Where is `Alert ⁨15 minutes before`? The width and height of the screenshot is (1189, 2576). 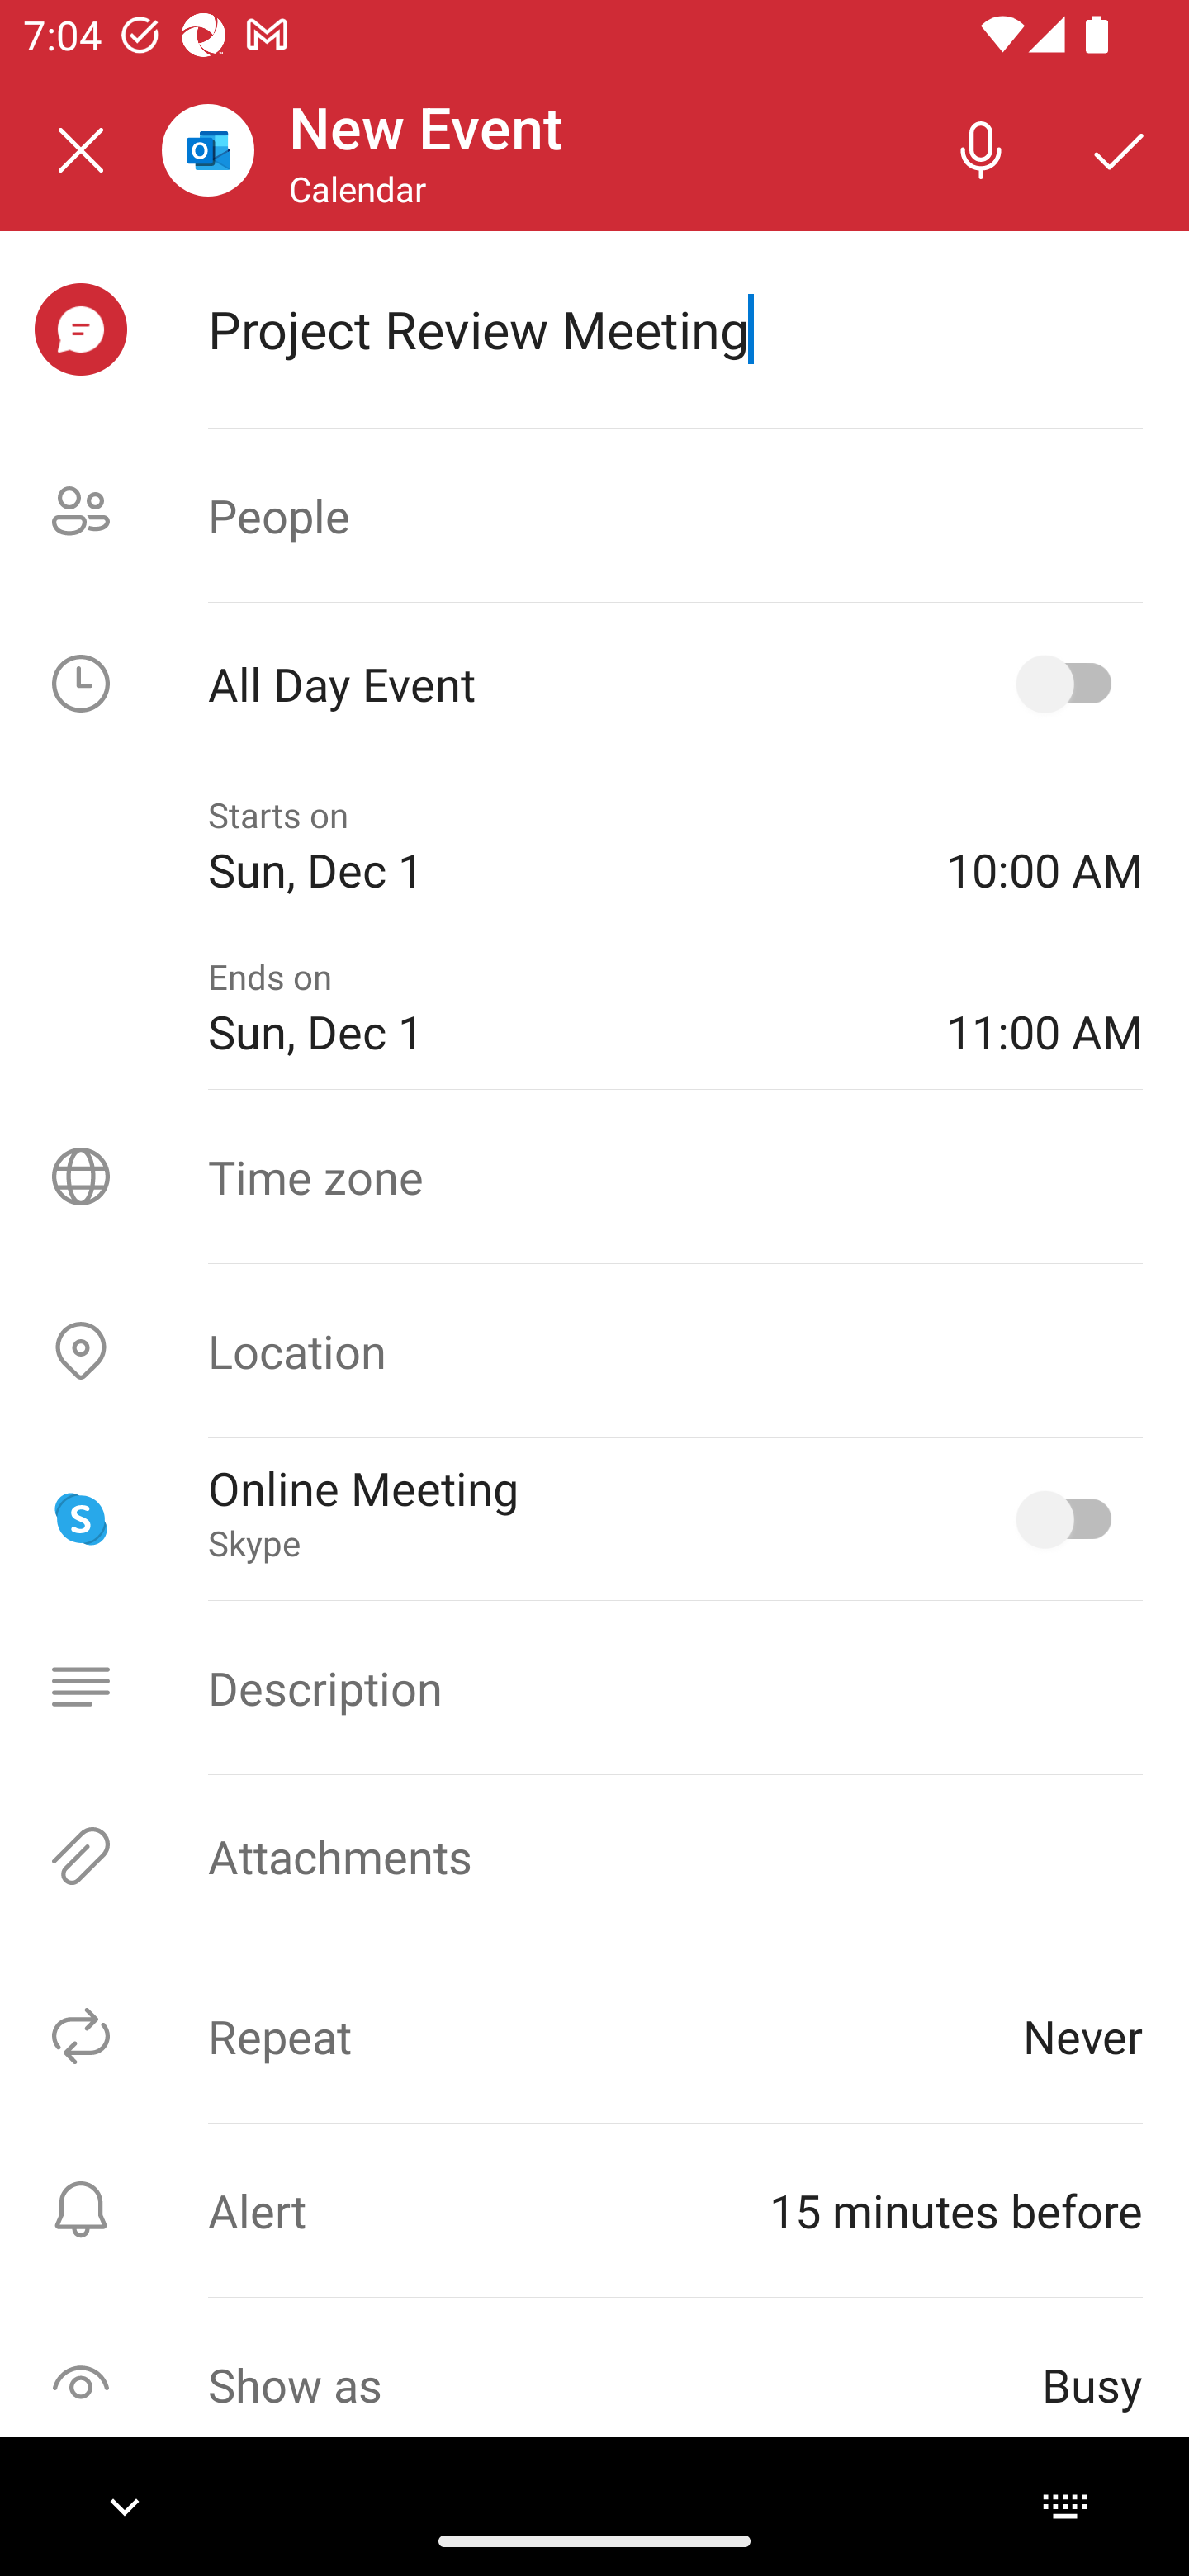
Alert ⁨15 minutes before is located at coordinates (594, 2209).